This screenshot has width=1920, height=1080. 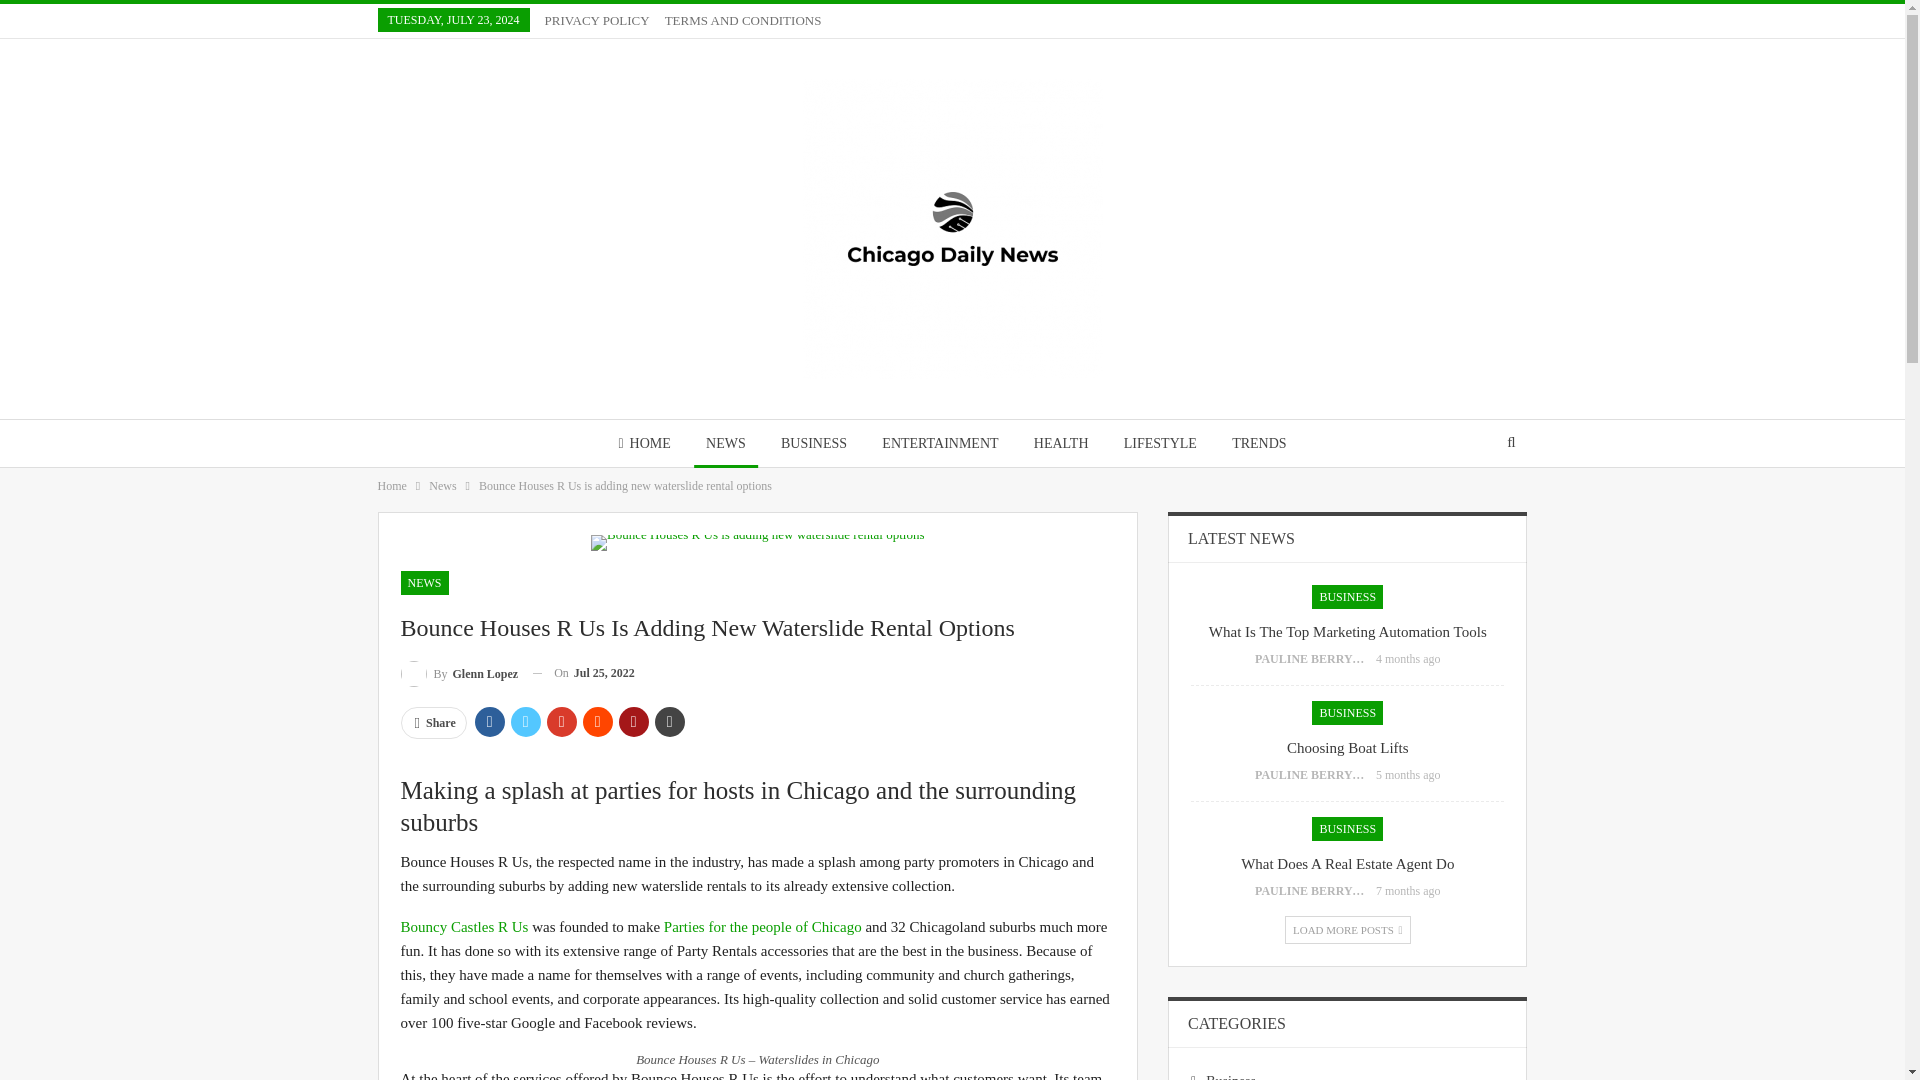 What do you see at coordinates (1316, 659) in the screenshot?
I see `Browse Author Articles` at bounding box center [1316, 659].